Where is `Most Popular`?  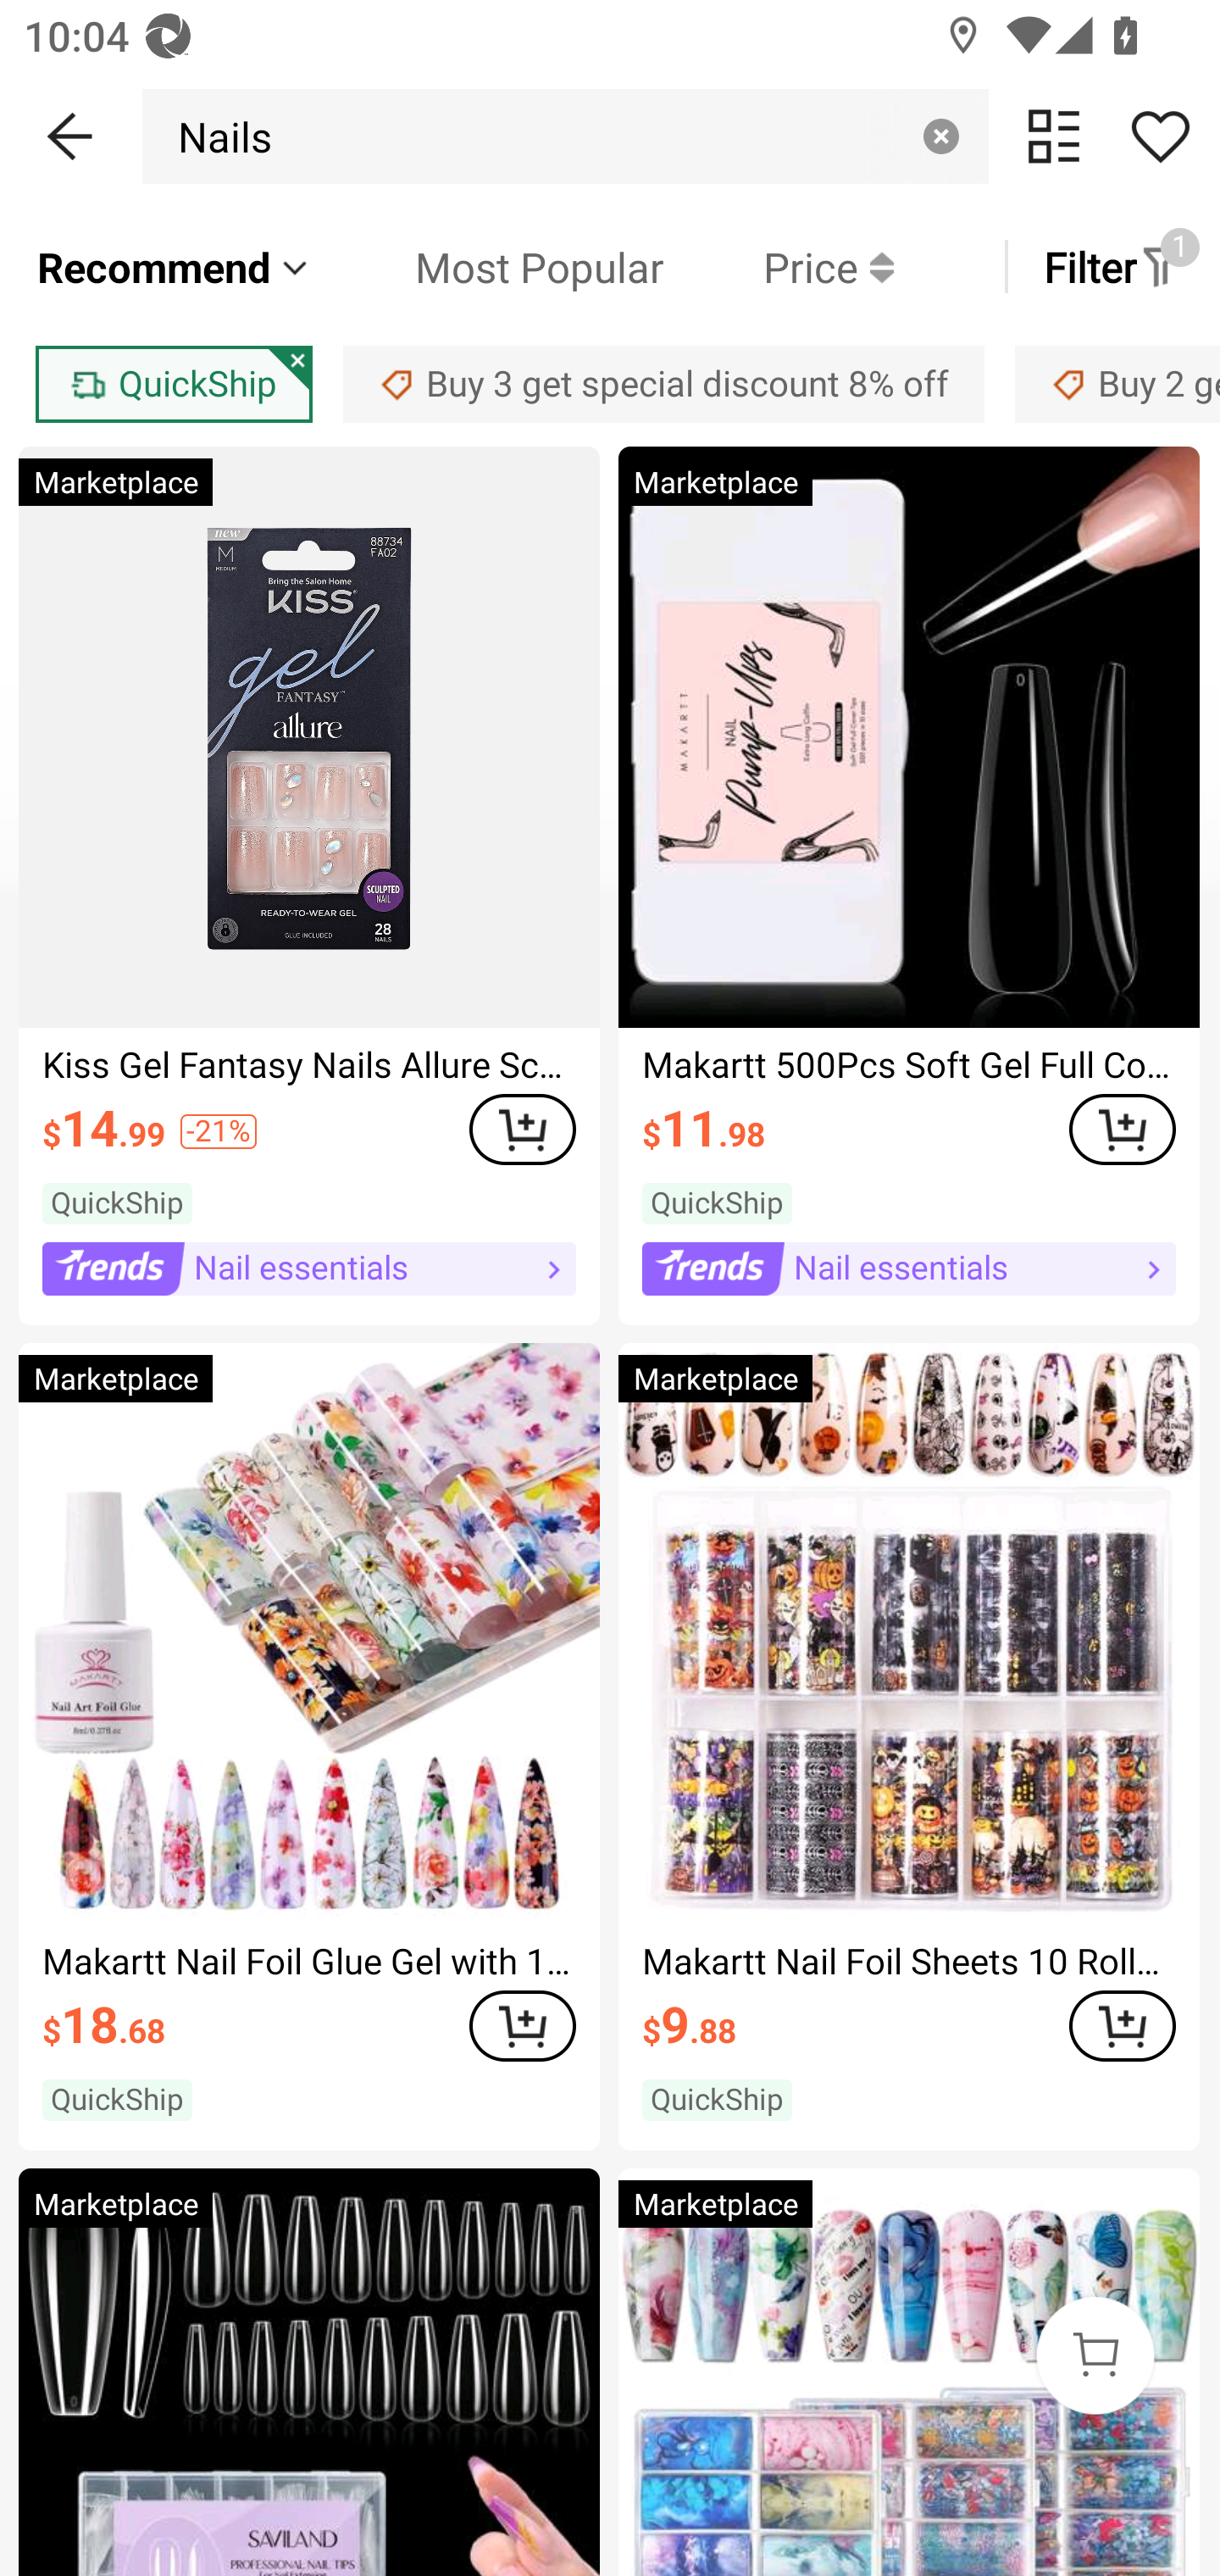 Most Popular is located at coordinates (489, 266).